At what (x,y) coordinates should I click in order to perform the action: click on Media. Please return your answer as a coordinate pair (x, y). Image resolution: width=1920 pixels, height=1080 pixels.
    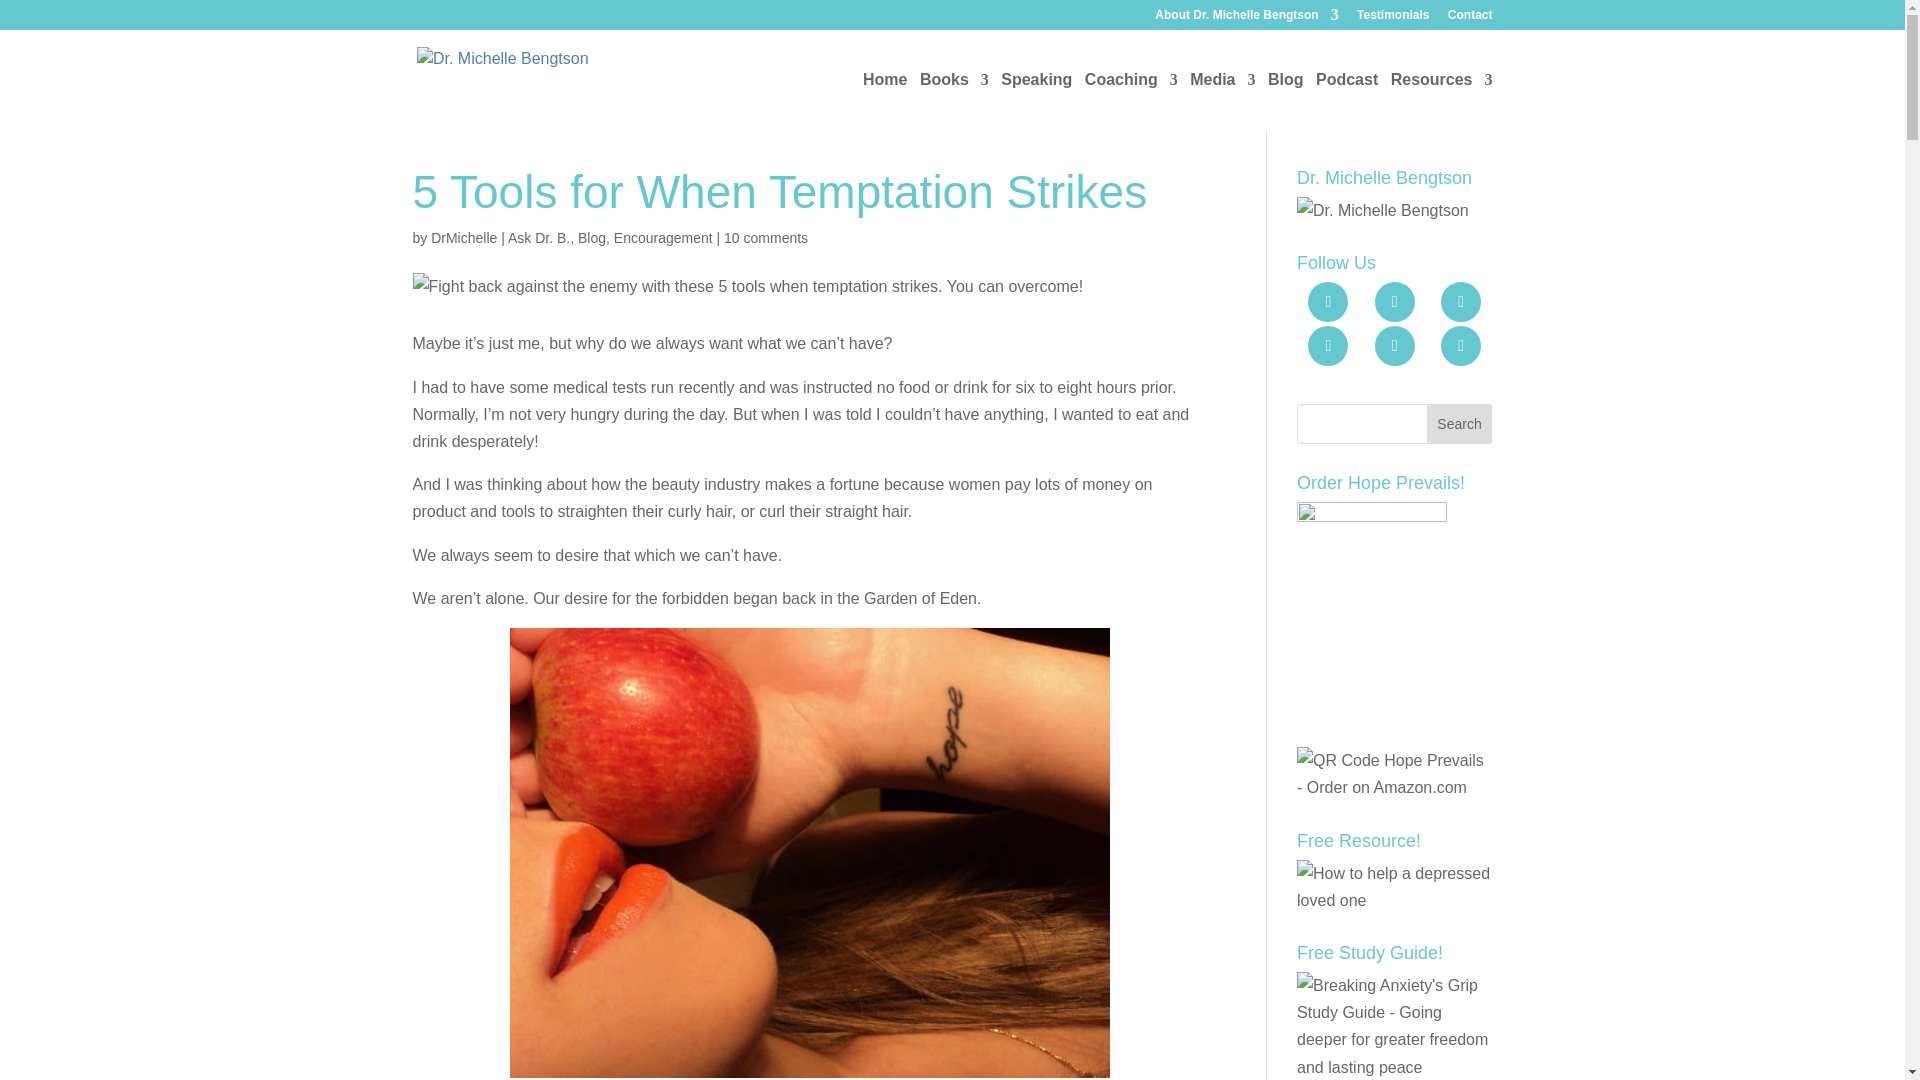
    Looking at the image, I should click on (1222, 101).